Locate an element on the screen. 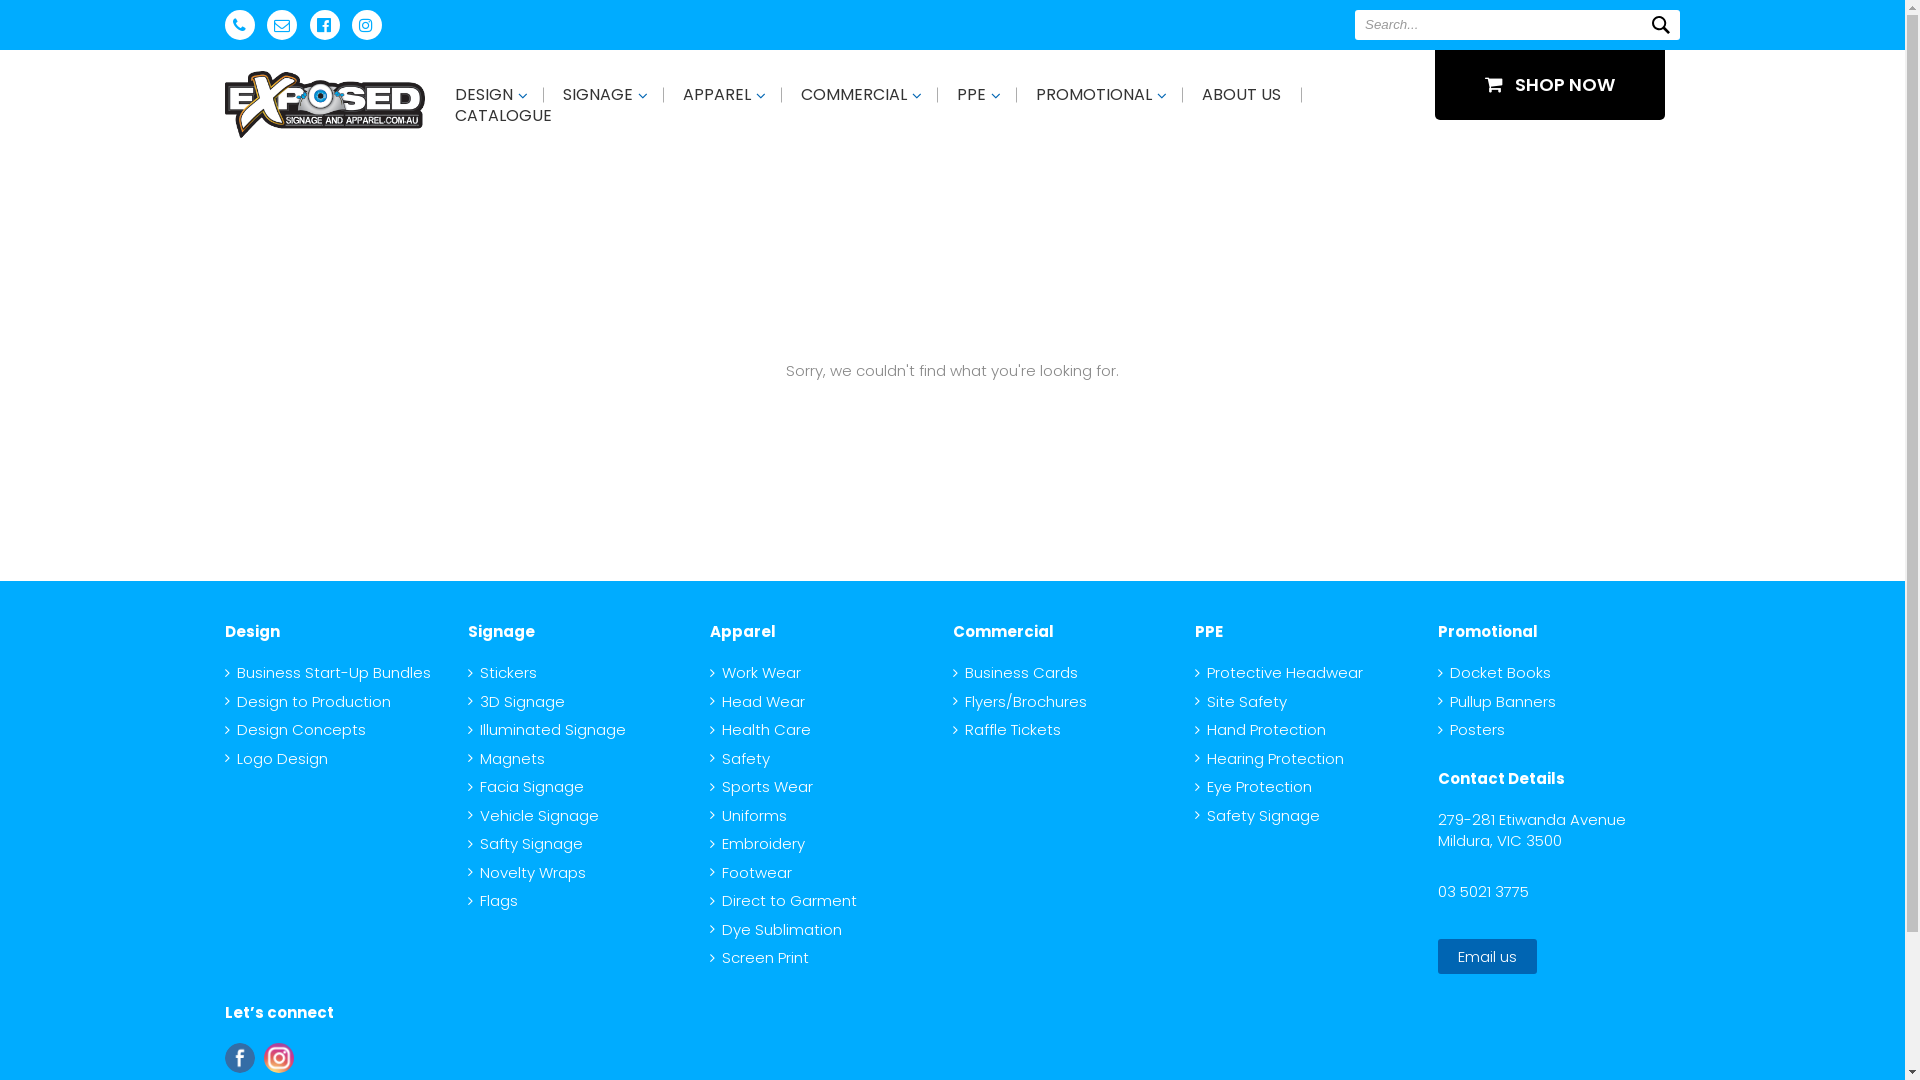  SIGNAGE is located at coordinates (598, 94).